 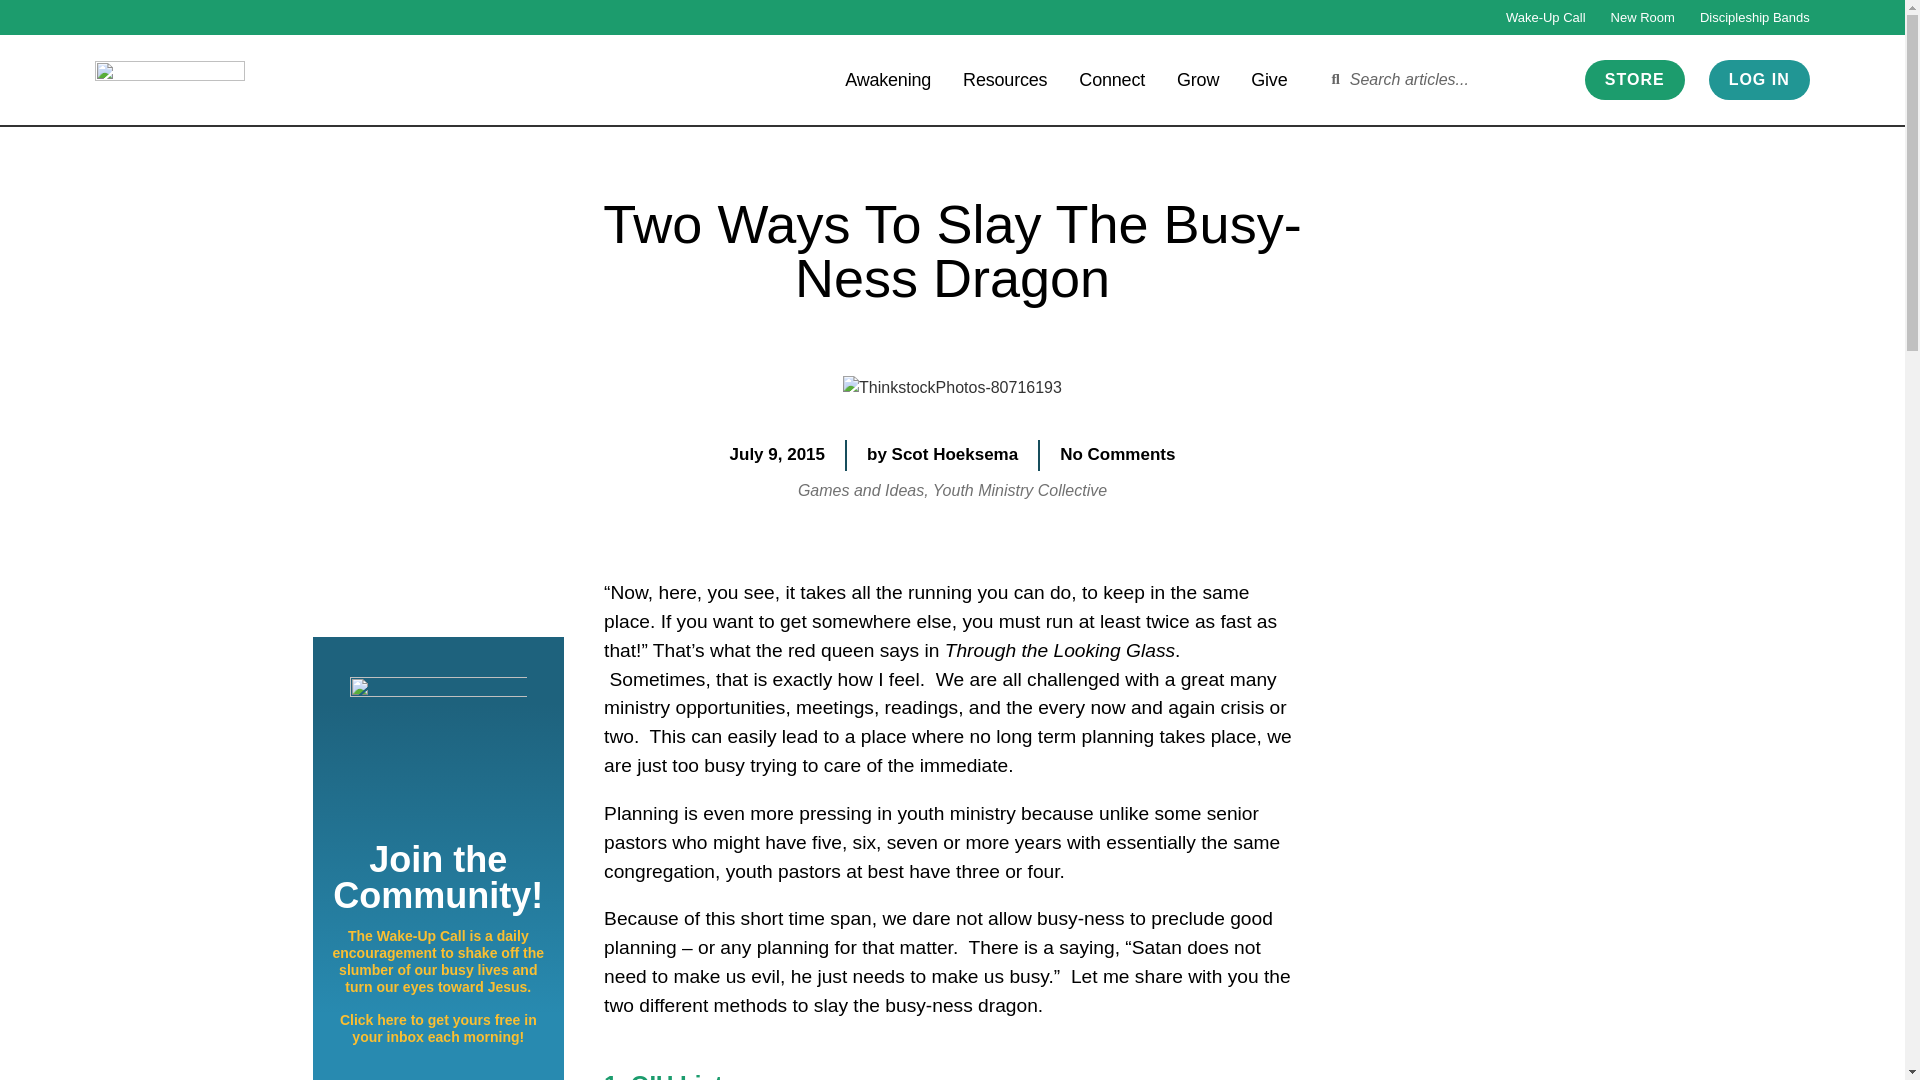 What do you see at coordinates (1112, 78) in the screenshot?
I see `Connect` at bounding box center [1112, 78].